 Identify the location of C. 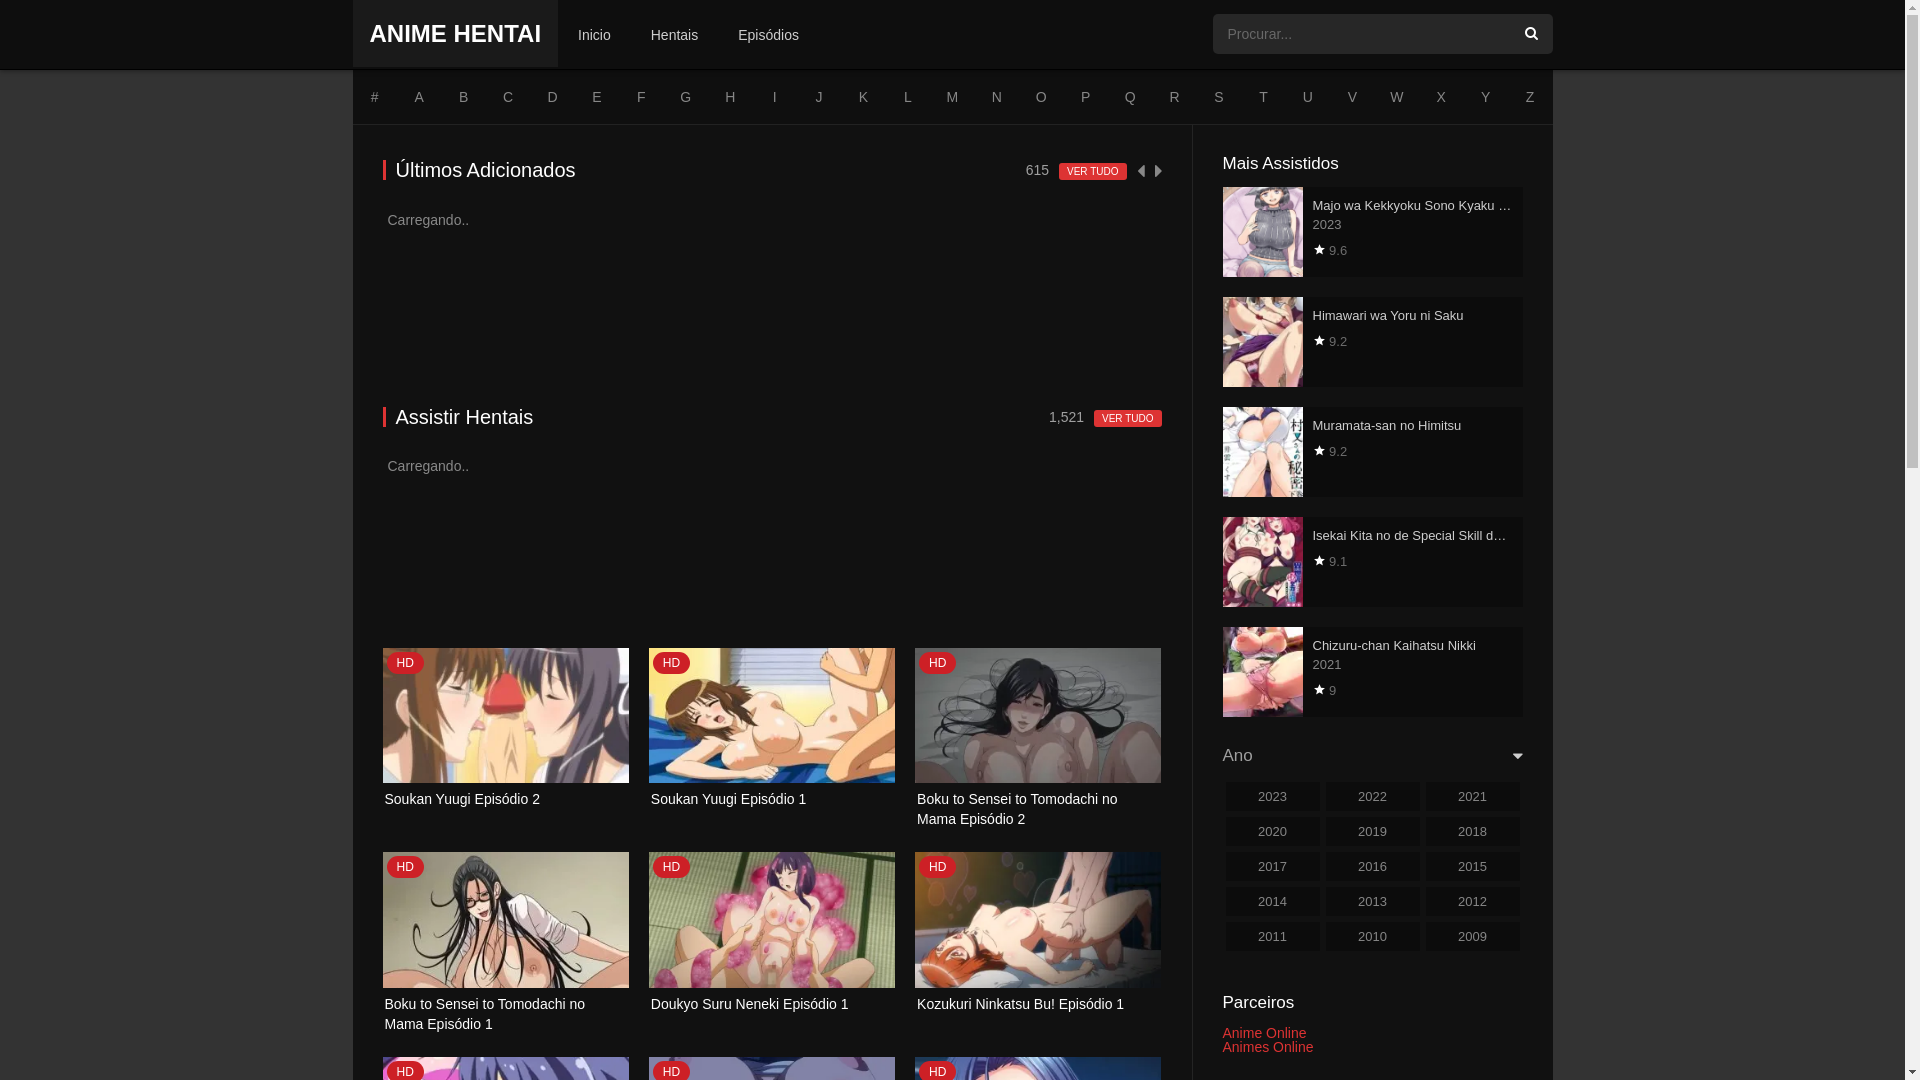
(508, 97).